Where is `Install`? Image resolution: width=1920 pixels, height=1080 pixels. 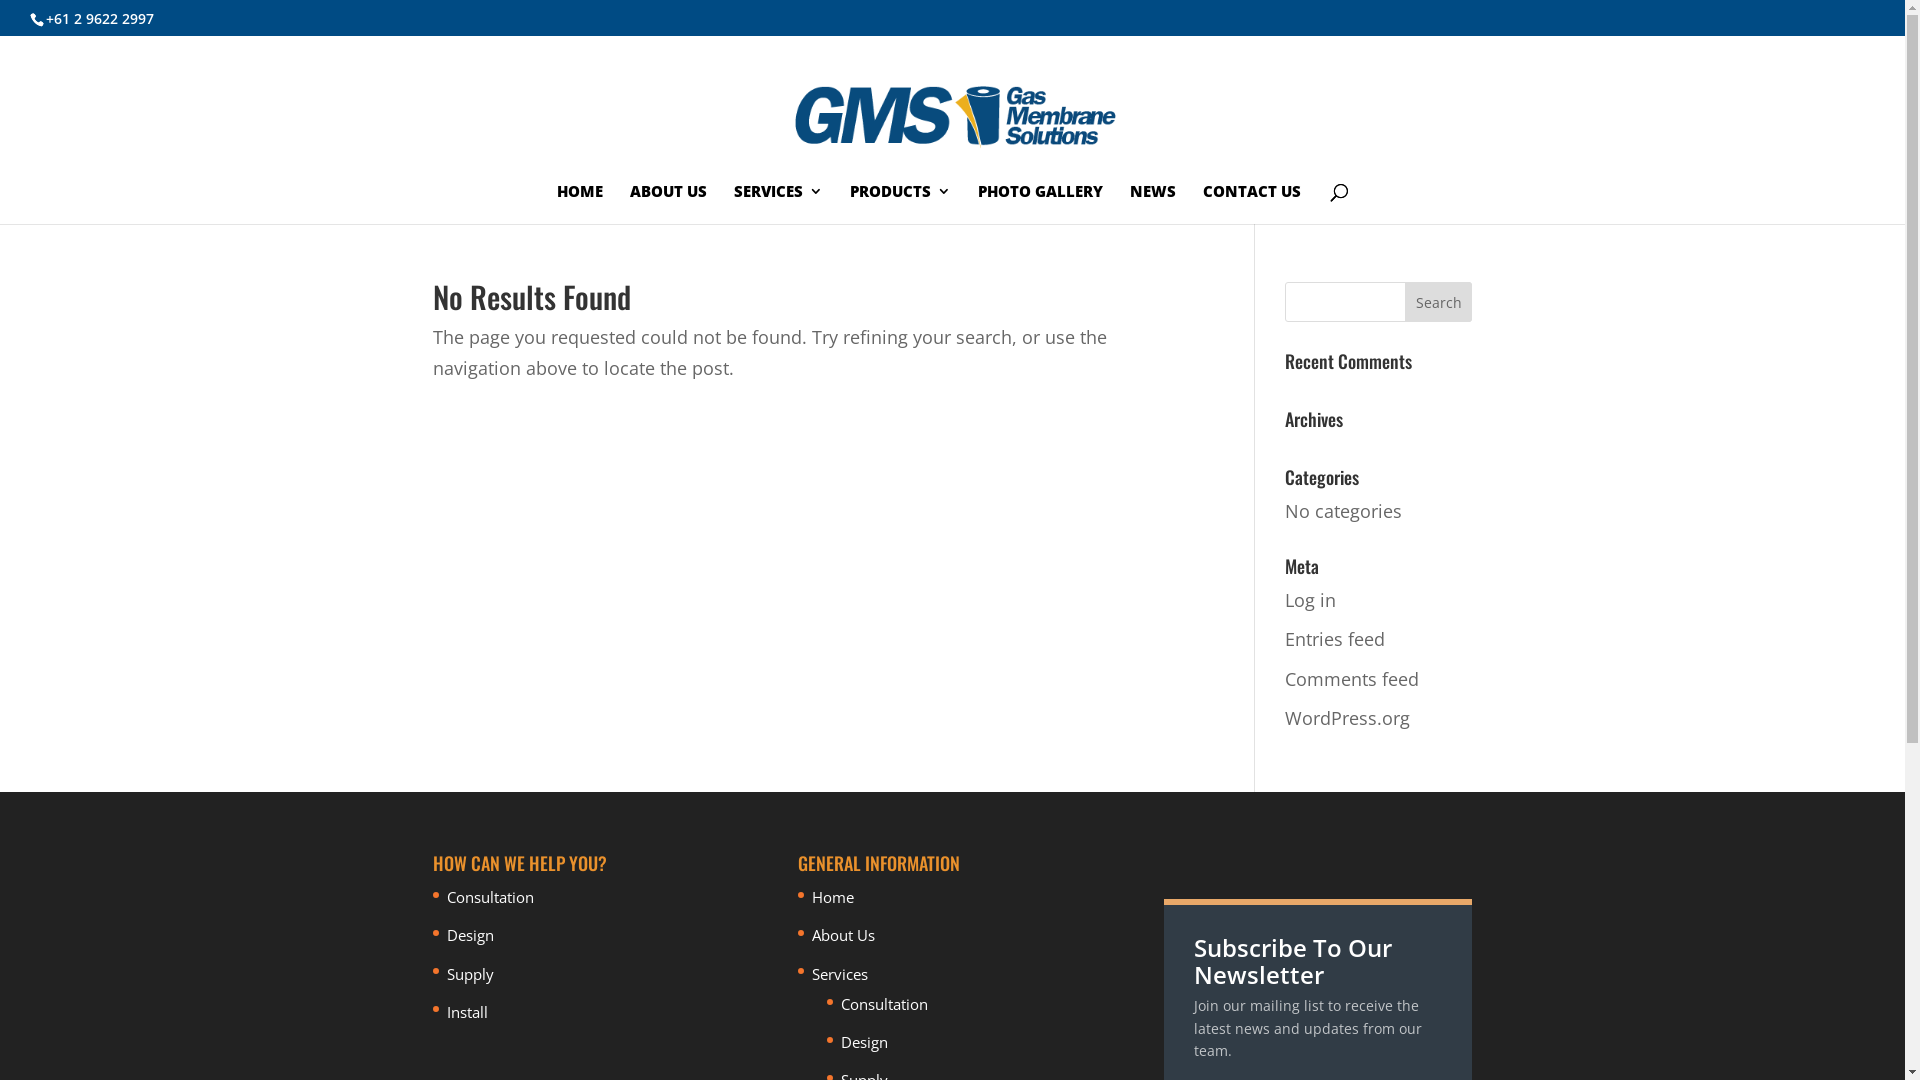
Install is located at coordinates (466, 1012).